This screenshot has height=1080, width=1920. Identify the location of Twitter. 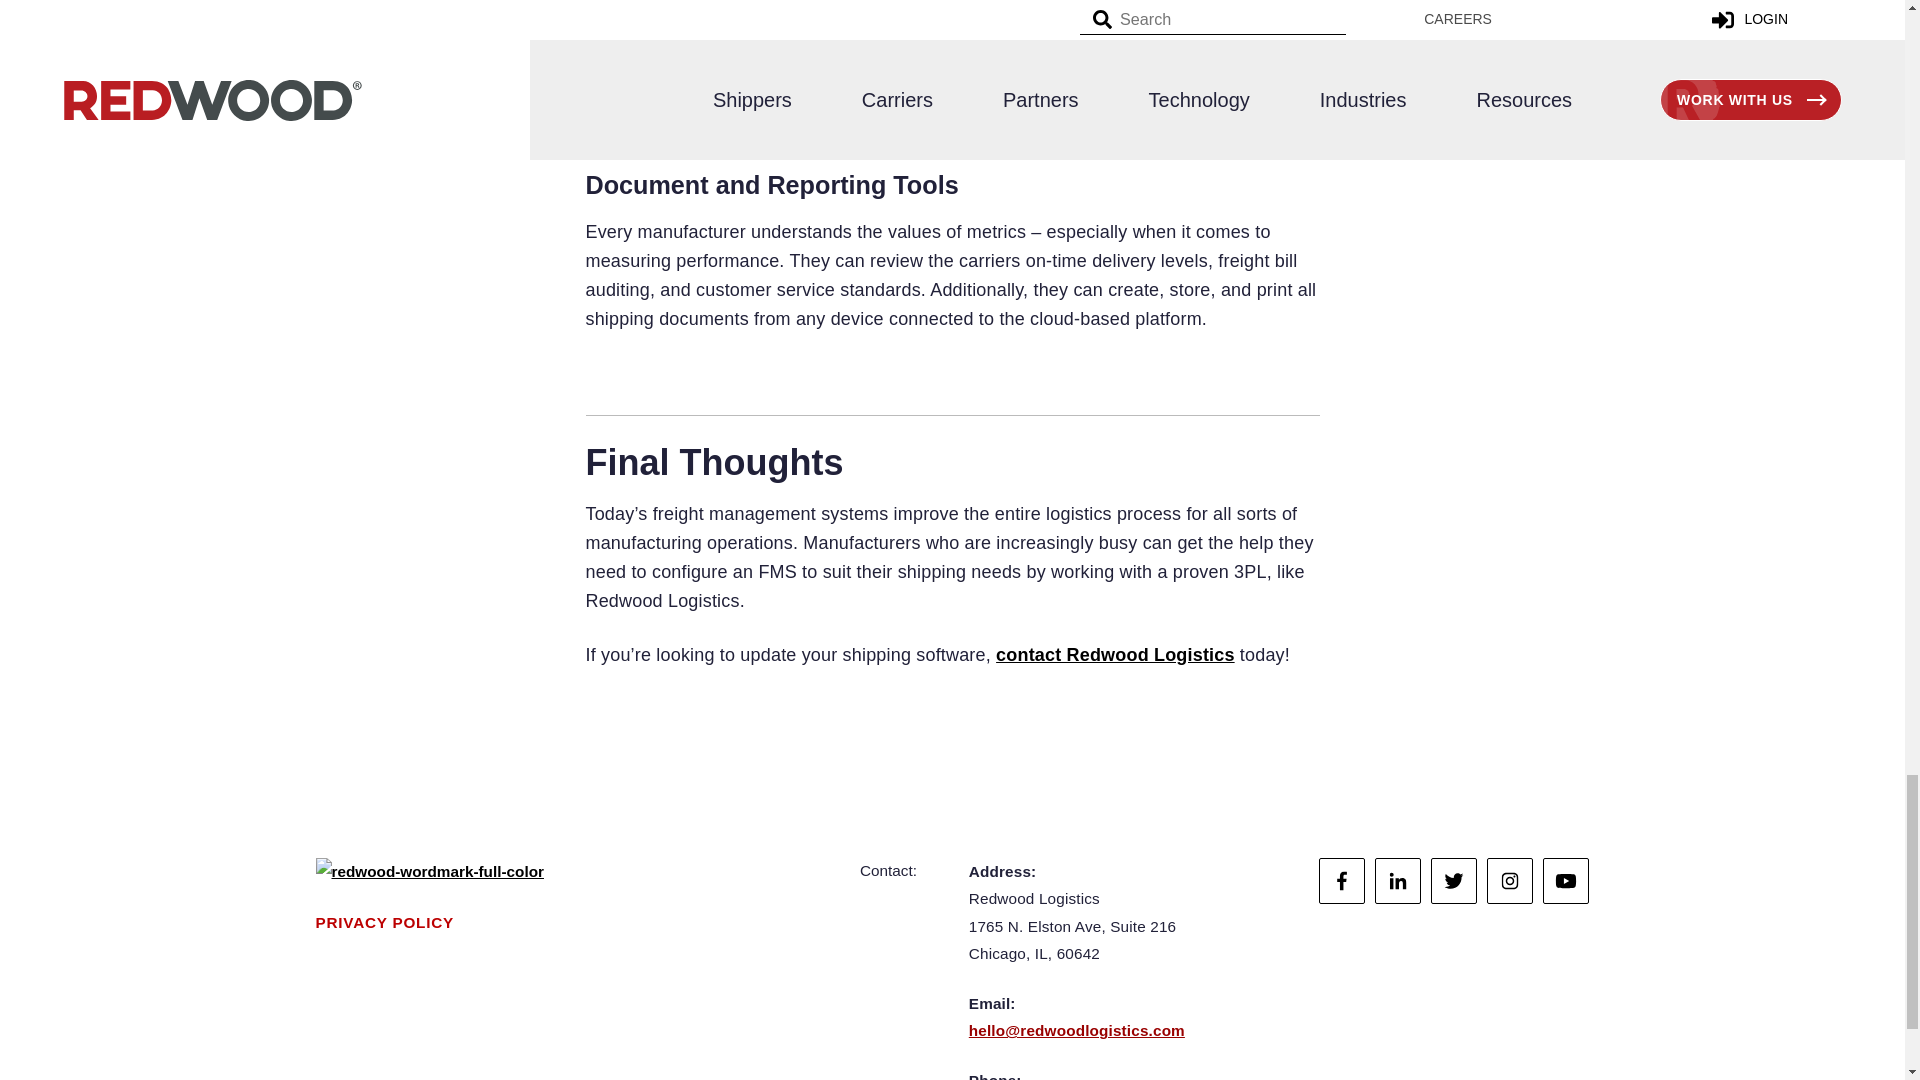
(1453, 880).